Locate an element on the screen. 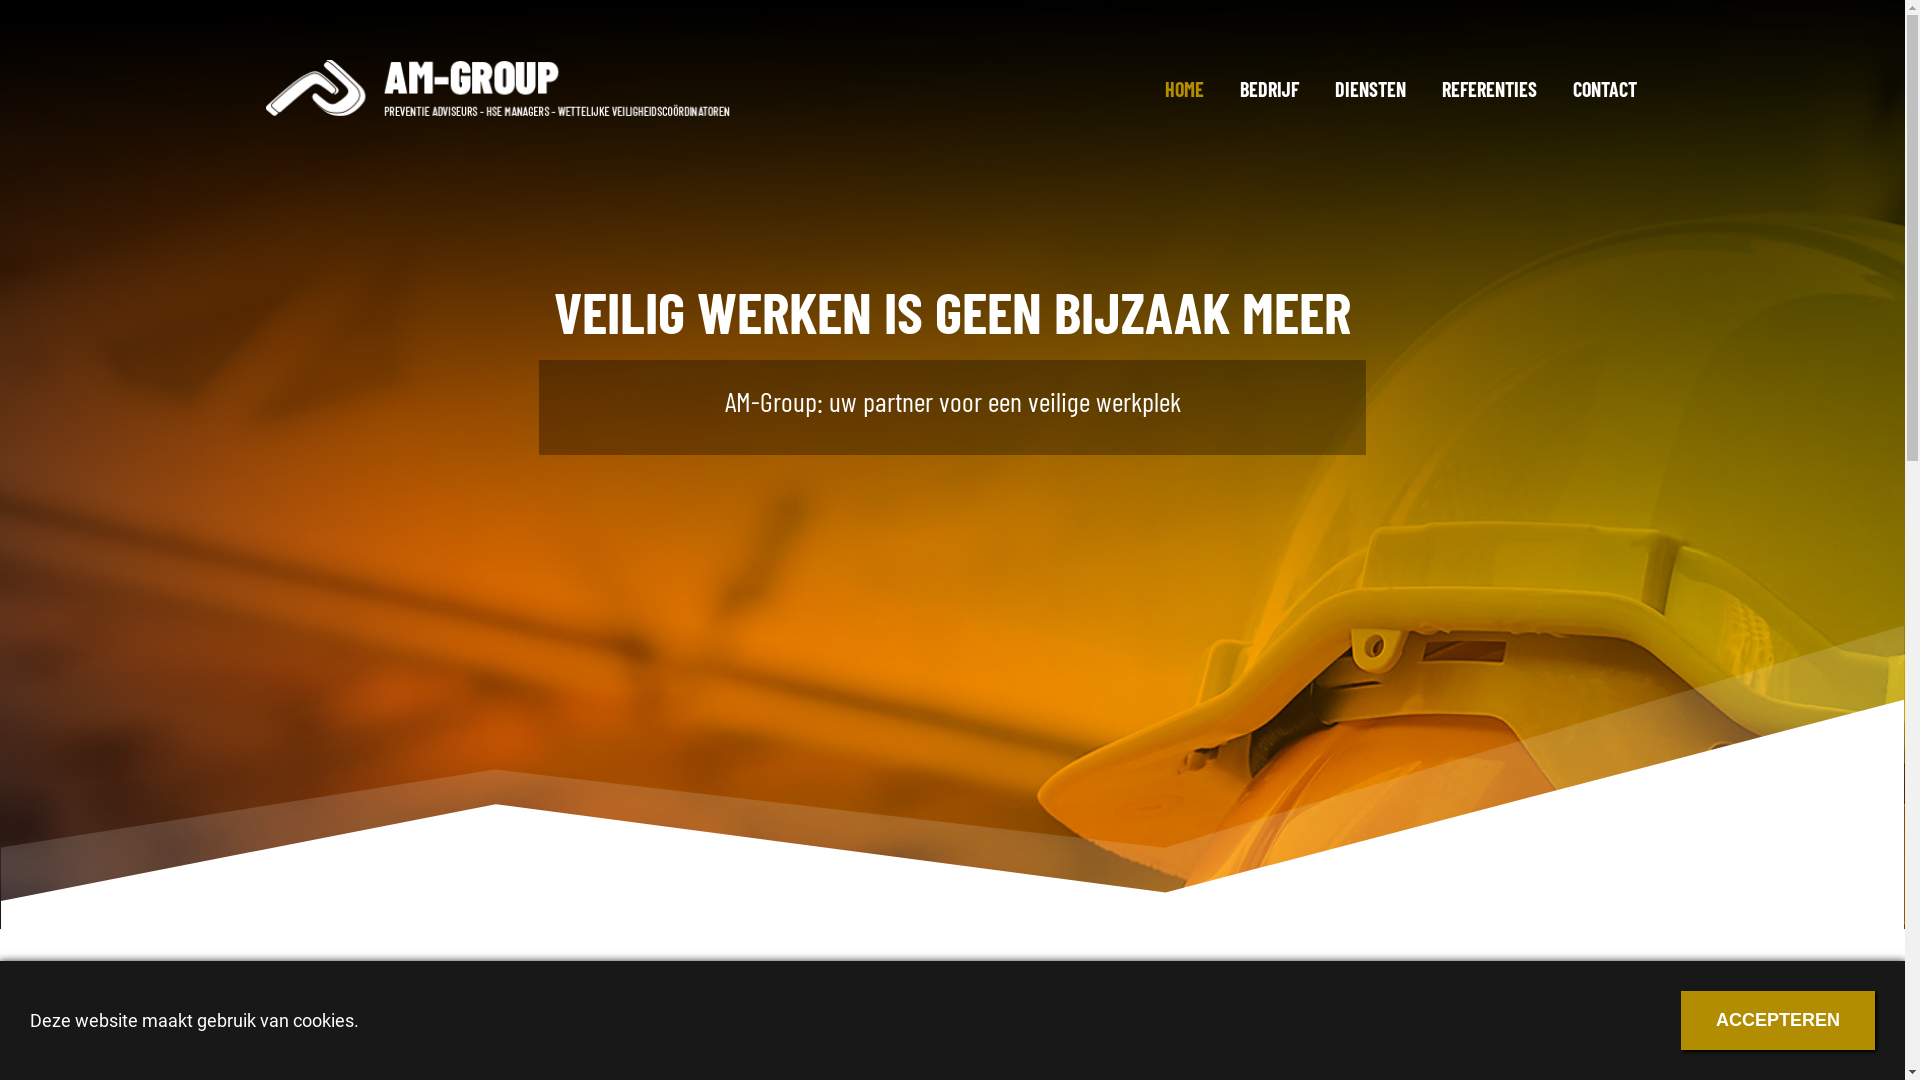  ACCEPTEREN is located at coordinates (1778, 1020).